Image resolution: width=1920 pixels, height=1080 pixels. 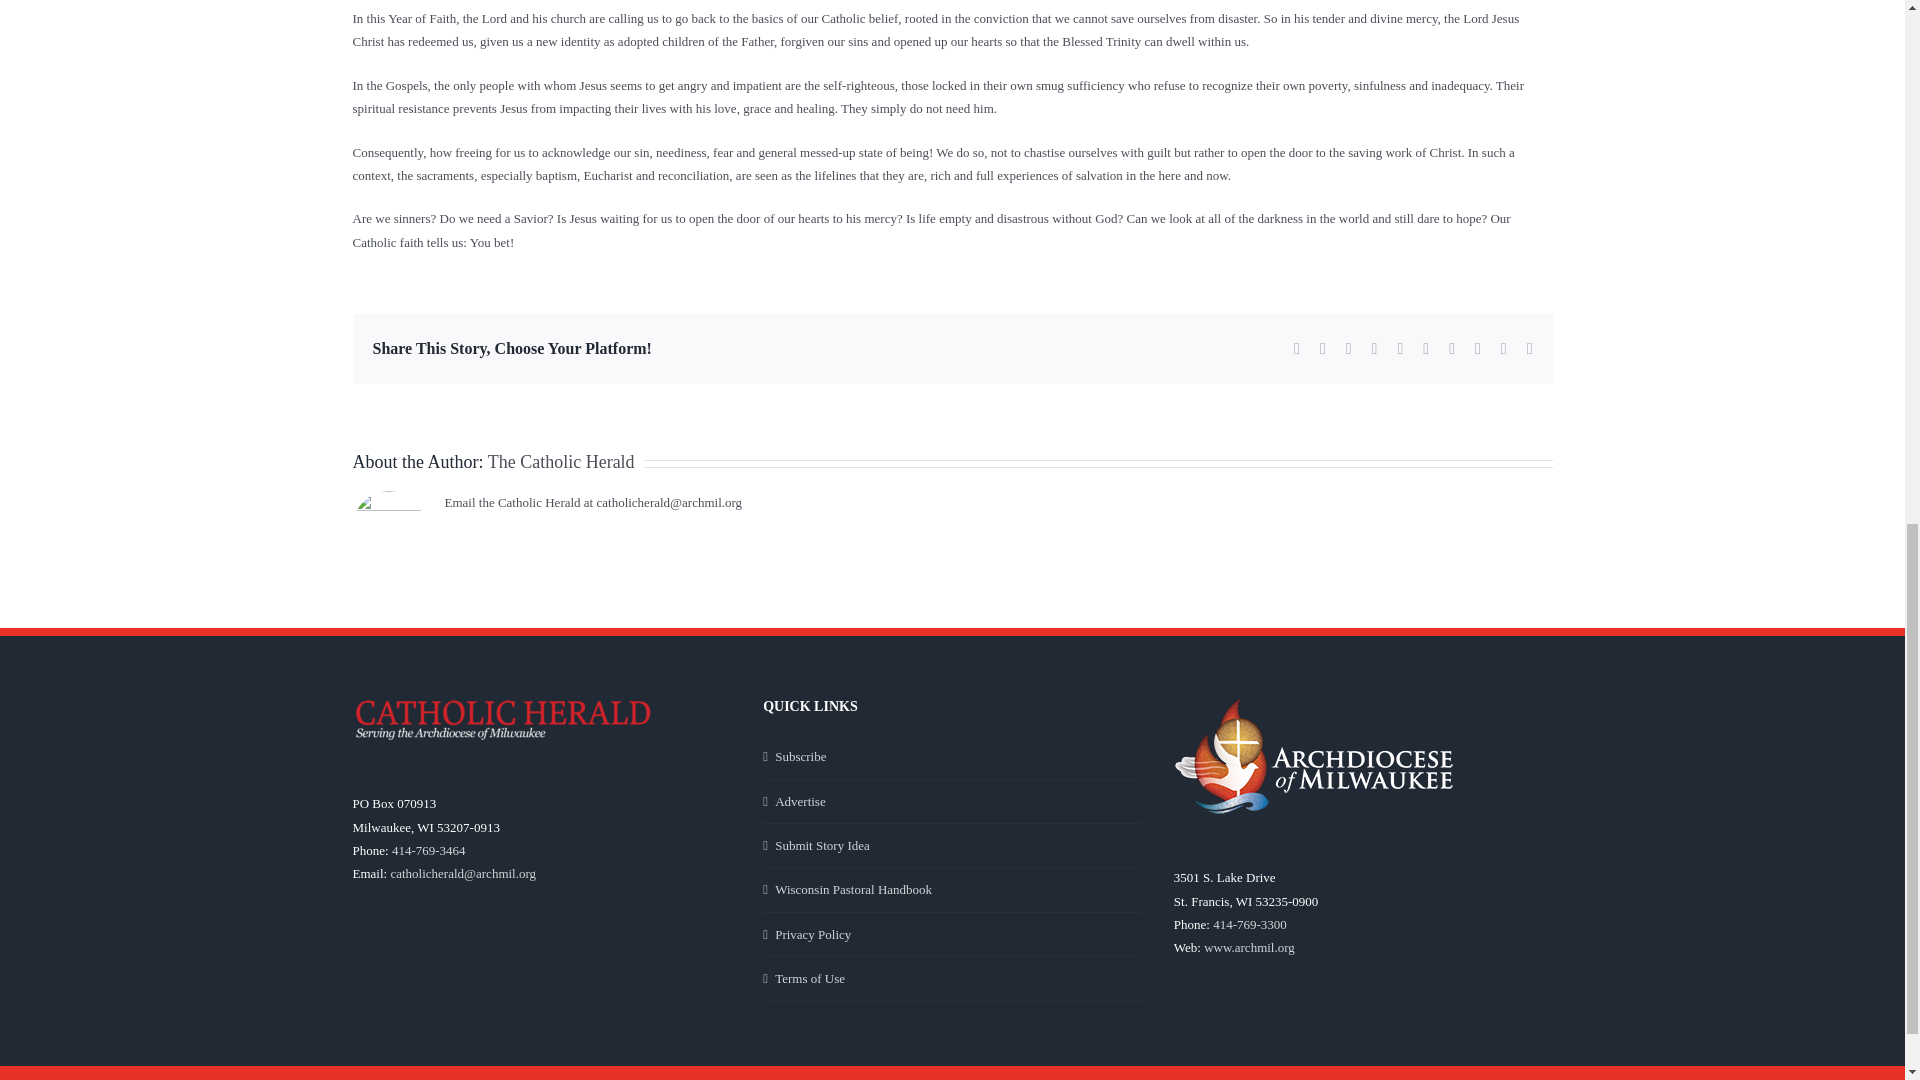 I want to click on Posts by The Catholic Herald, so click(x=561, y=462).